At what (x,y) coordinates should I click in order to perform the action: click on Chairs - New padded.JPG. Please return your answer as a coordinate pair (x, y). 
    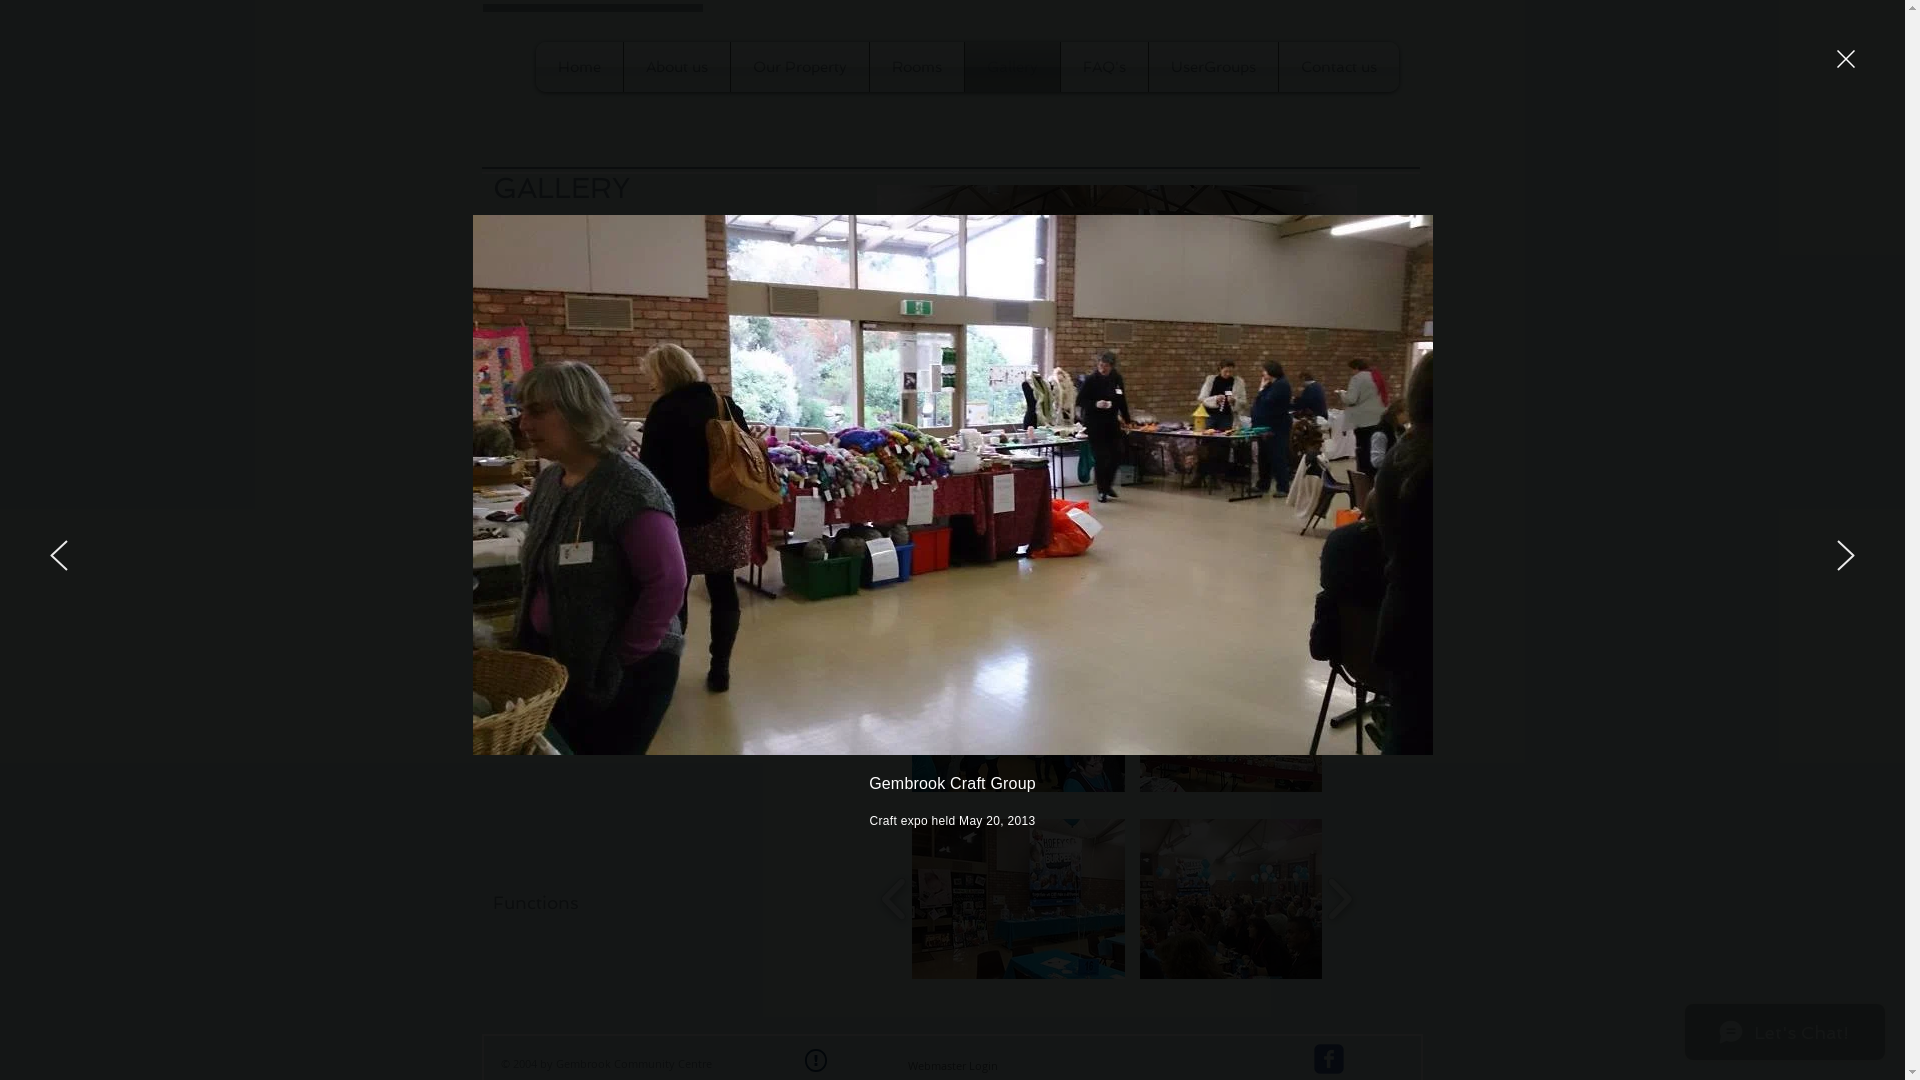
    Looking at the image, I should click on (984, 526).